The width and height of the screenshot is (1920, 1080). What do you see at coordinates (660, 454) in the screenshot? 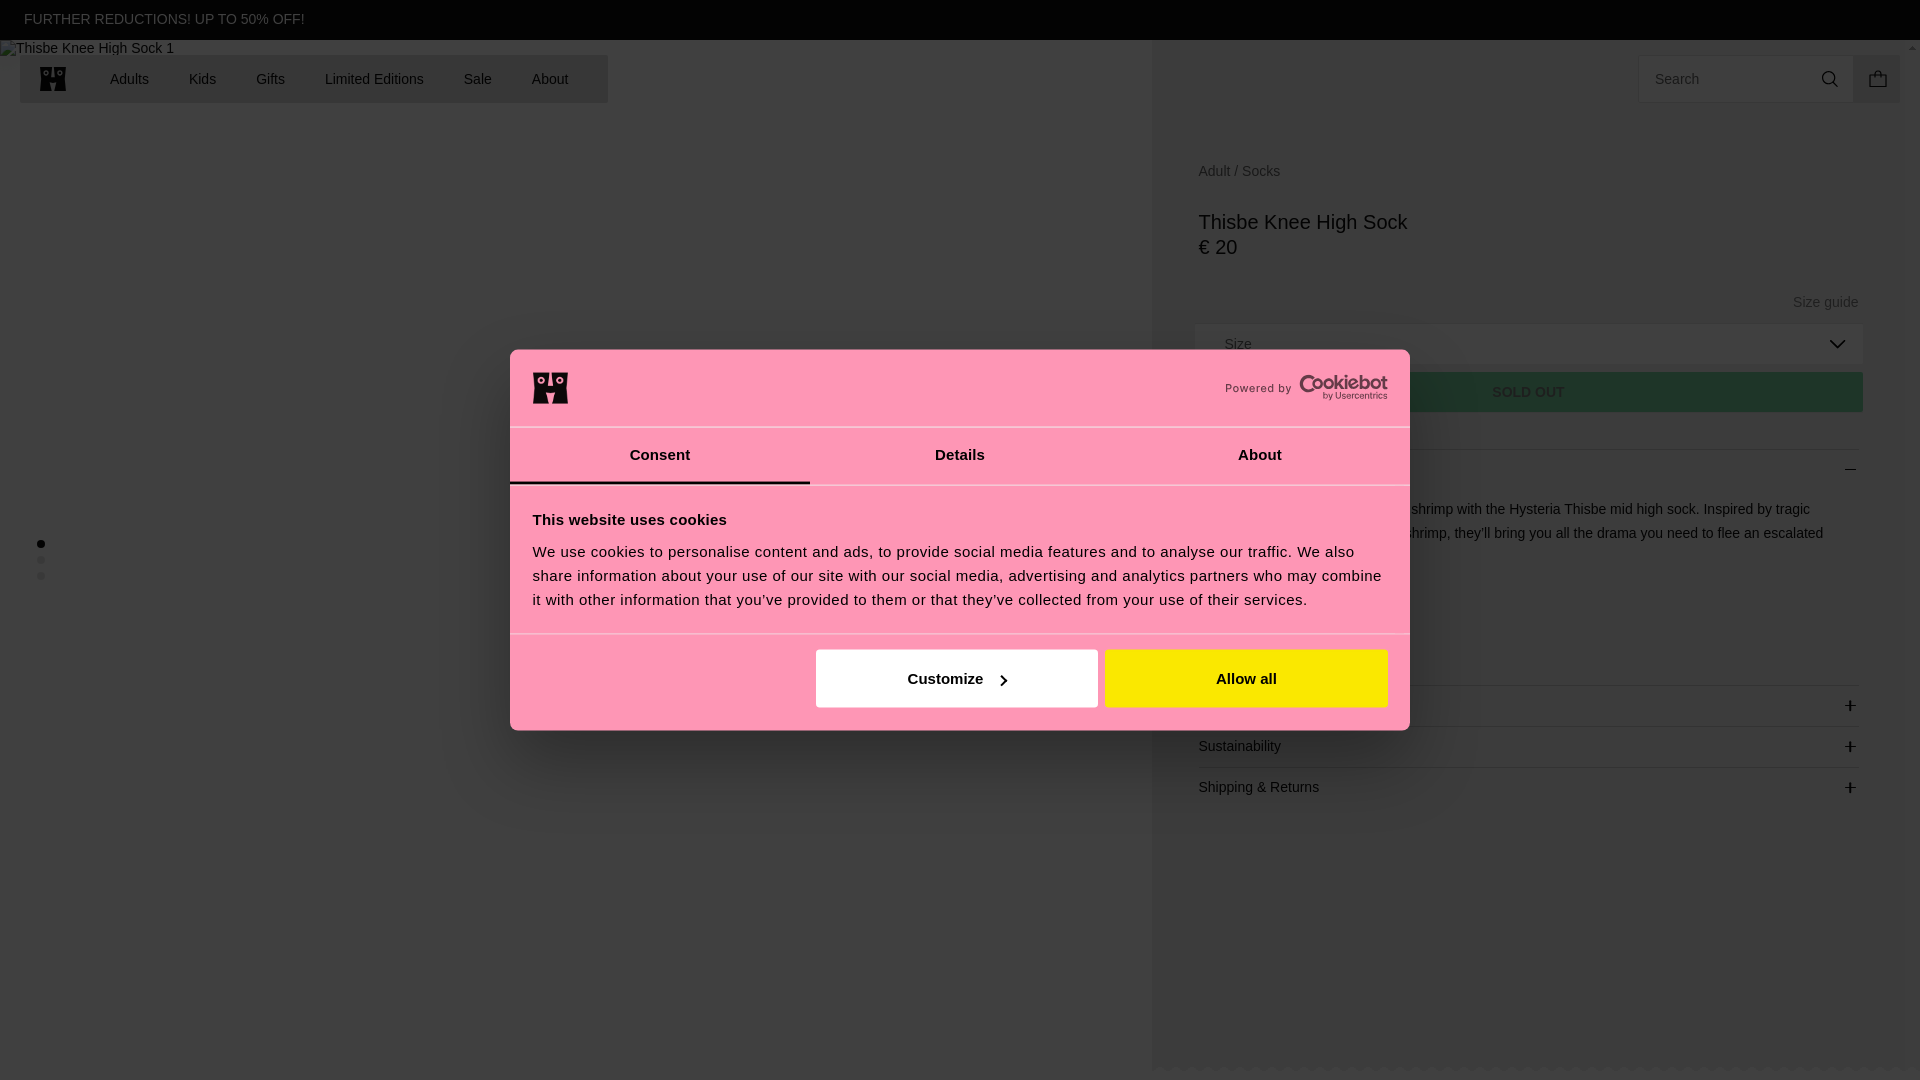
I see `Consent` at bounding box center [660, 454].